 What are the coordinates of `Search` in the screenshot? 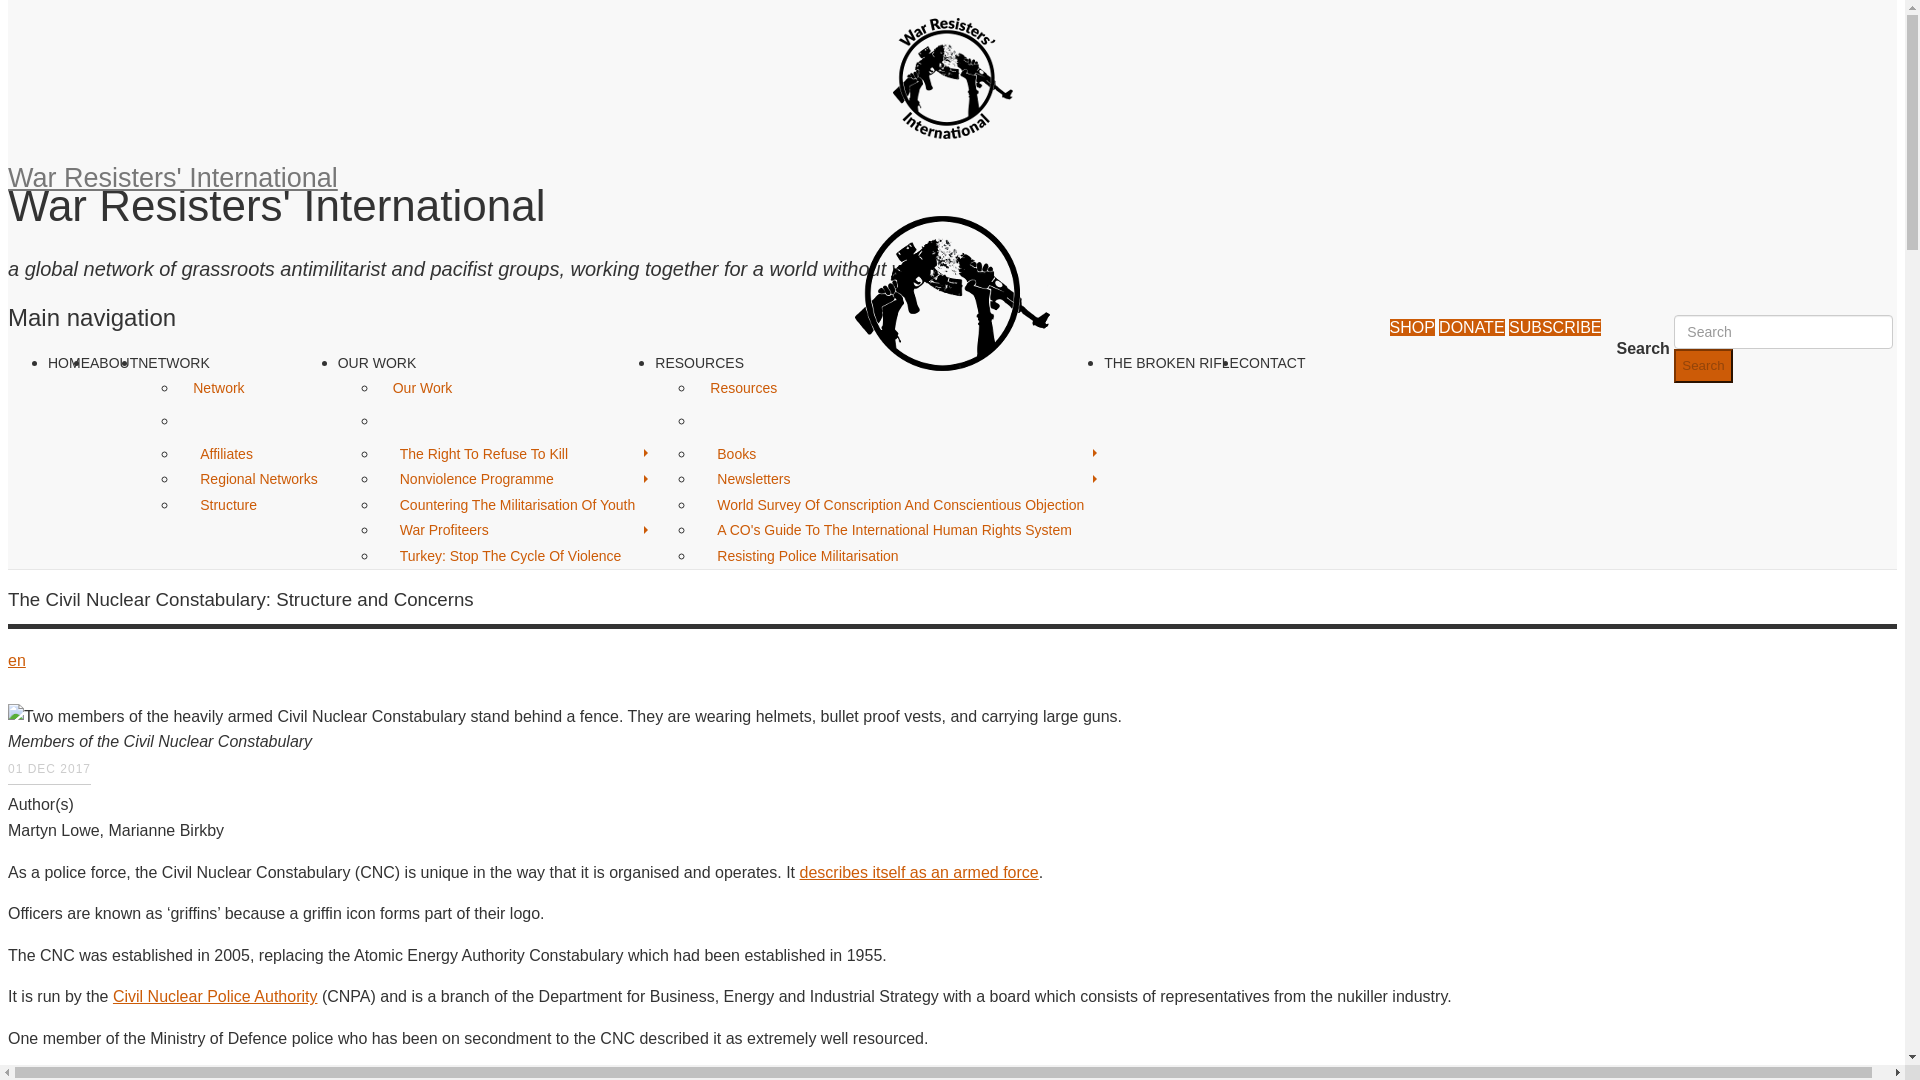 It's located at (1702, 366).